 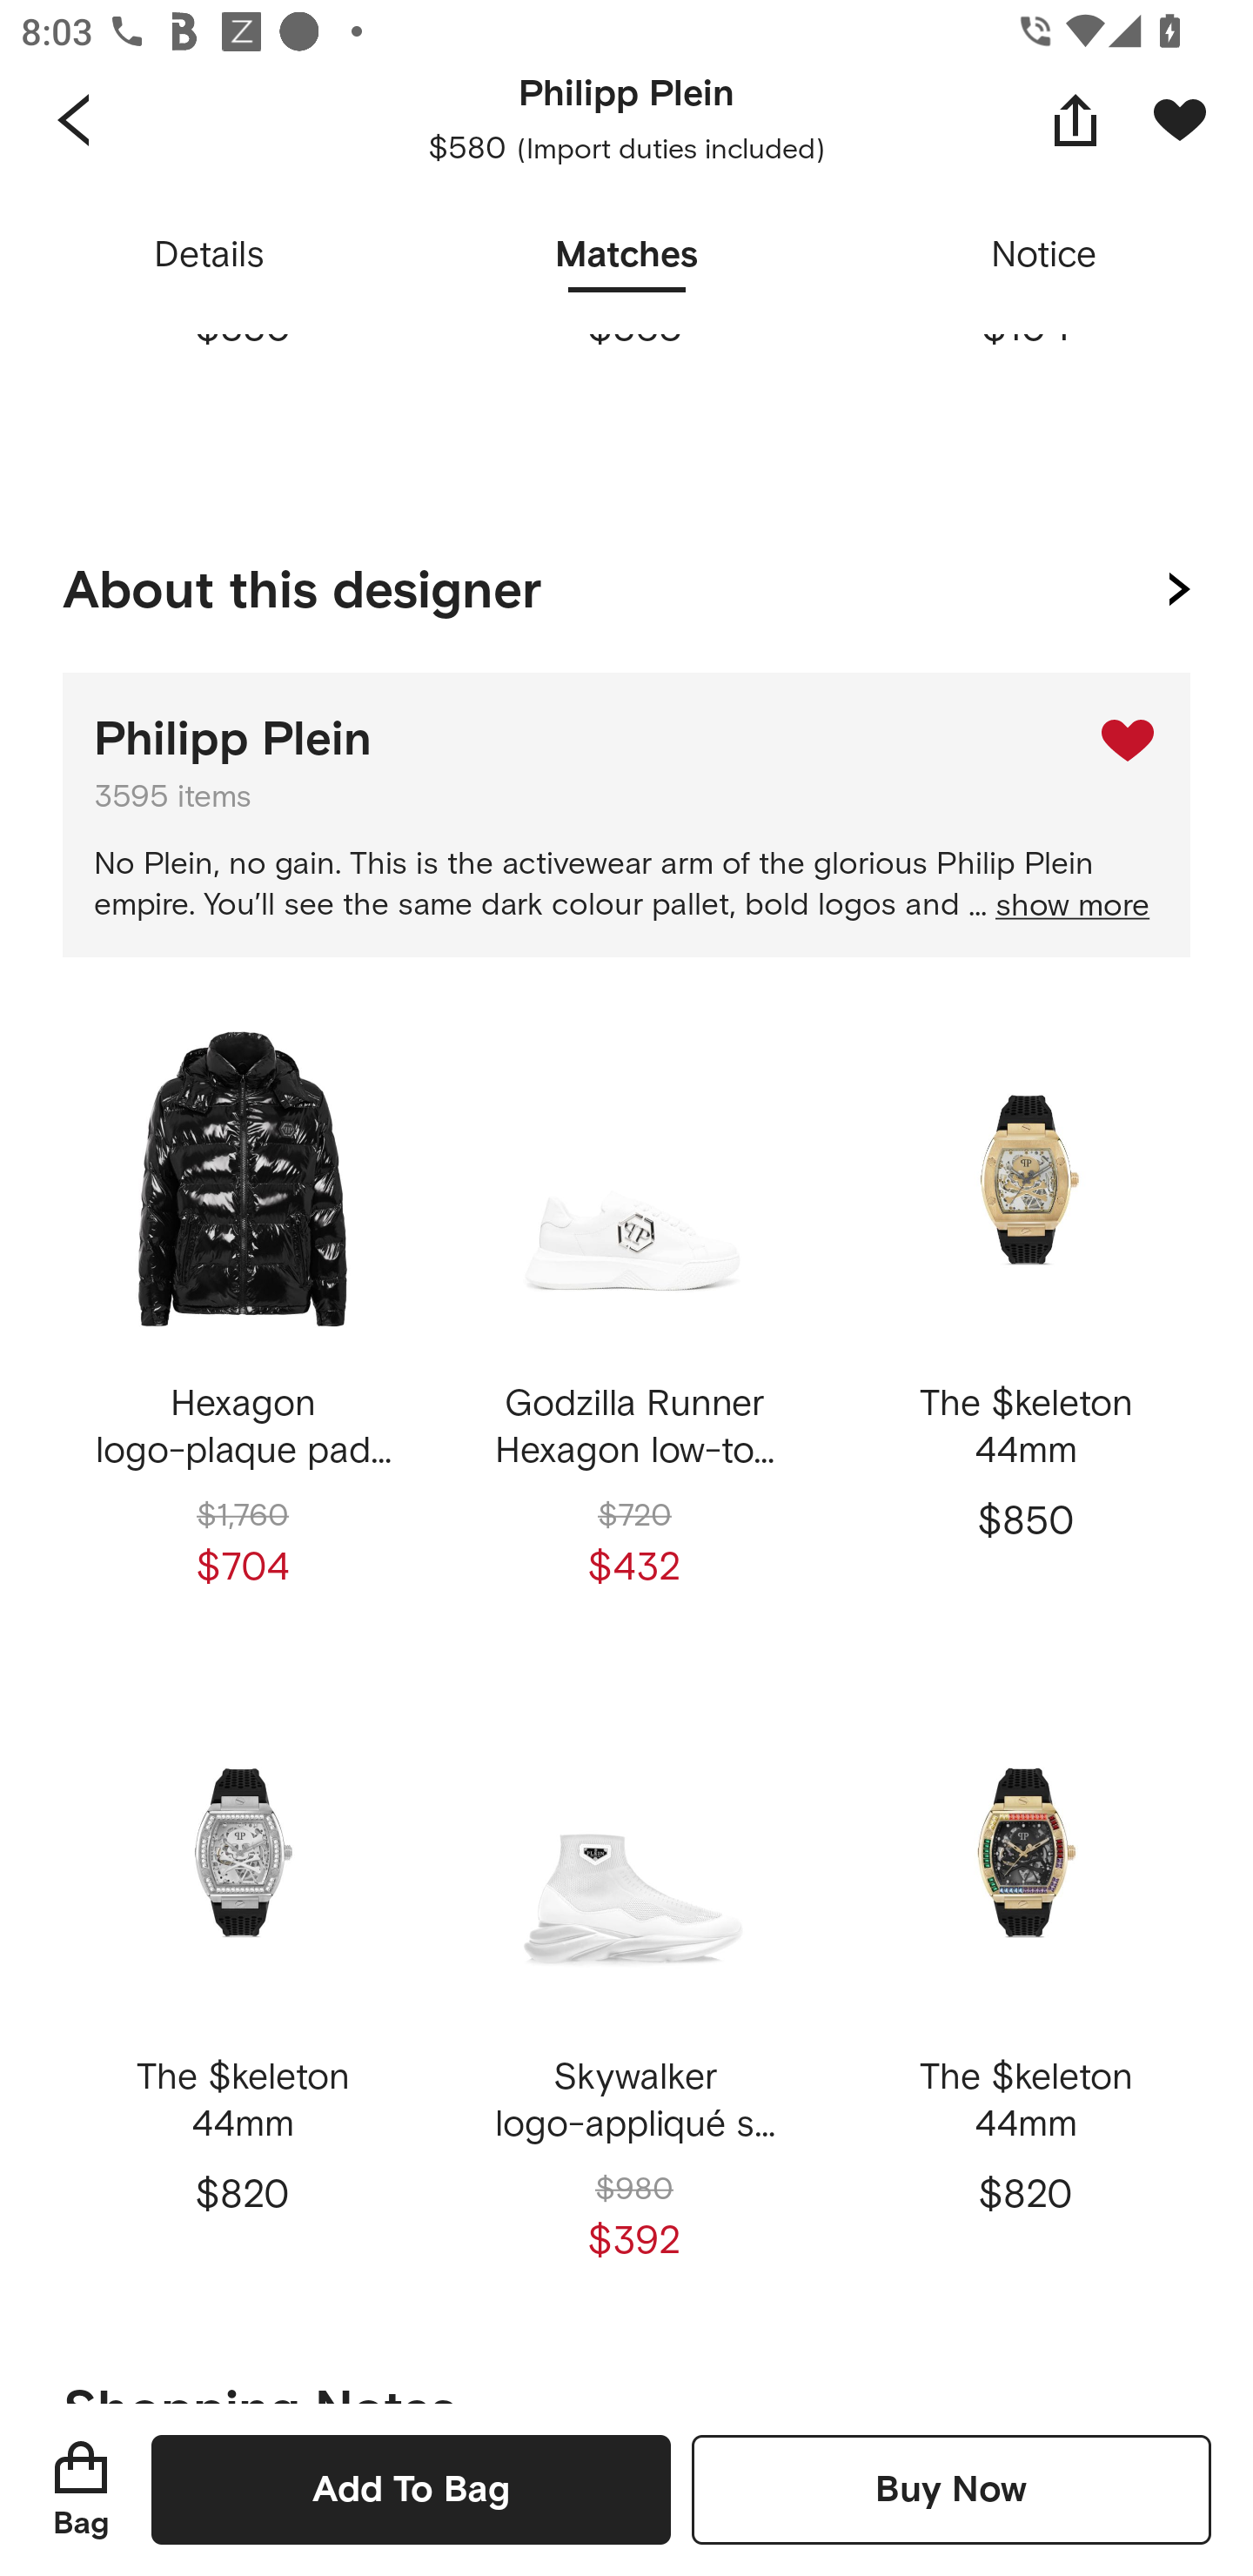 I want to click on The $keleton 44mm $820, so click(x=1025, y=1994).